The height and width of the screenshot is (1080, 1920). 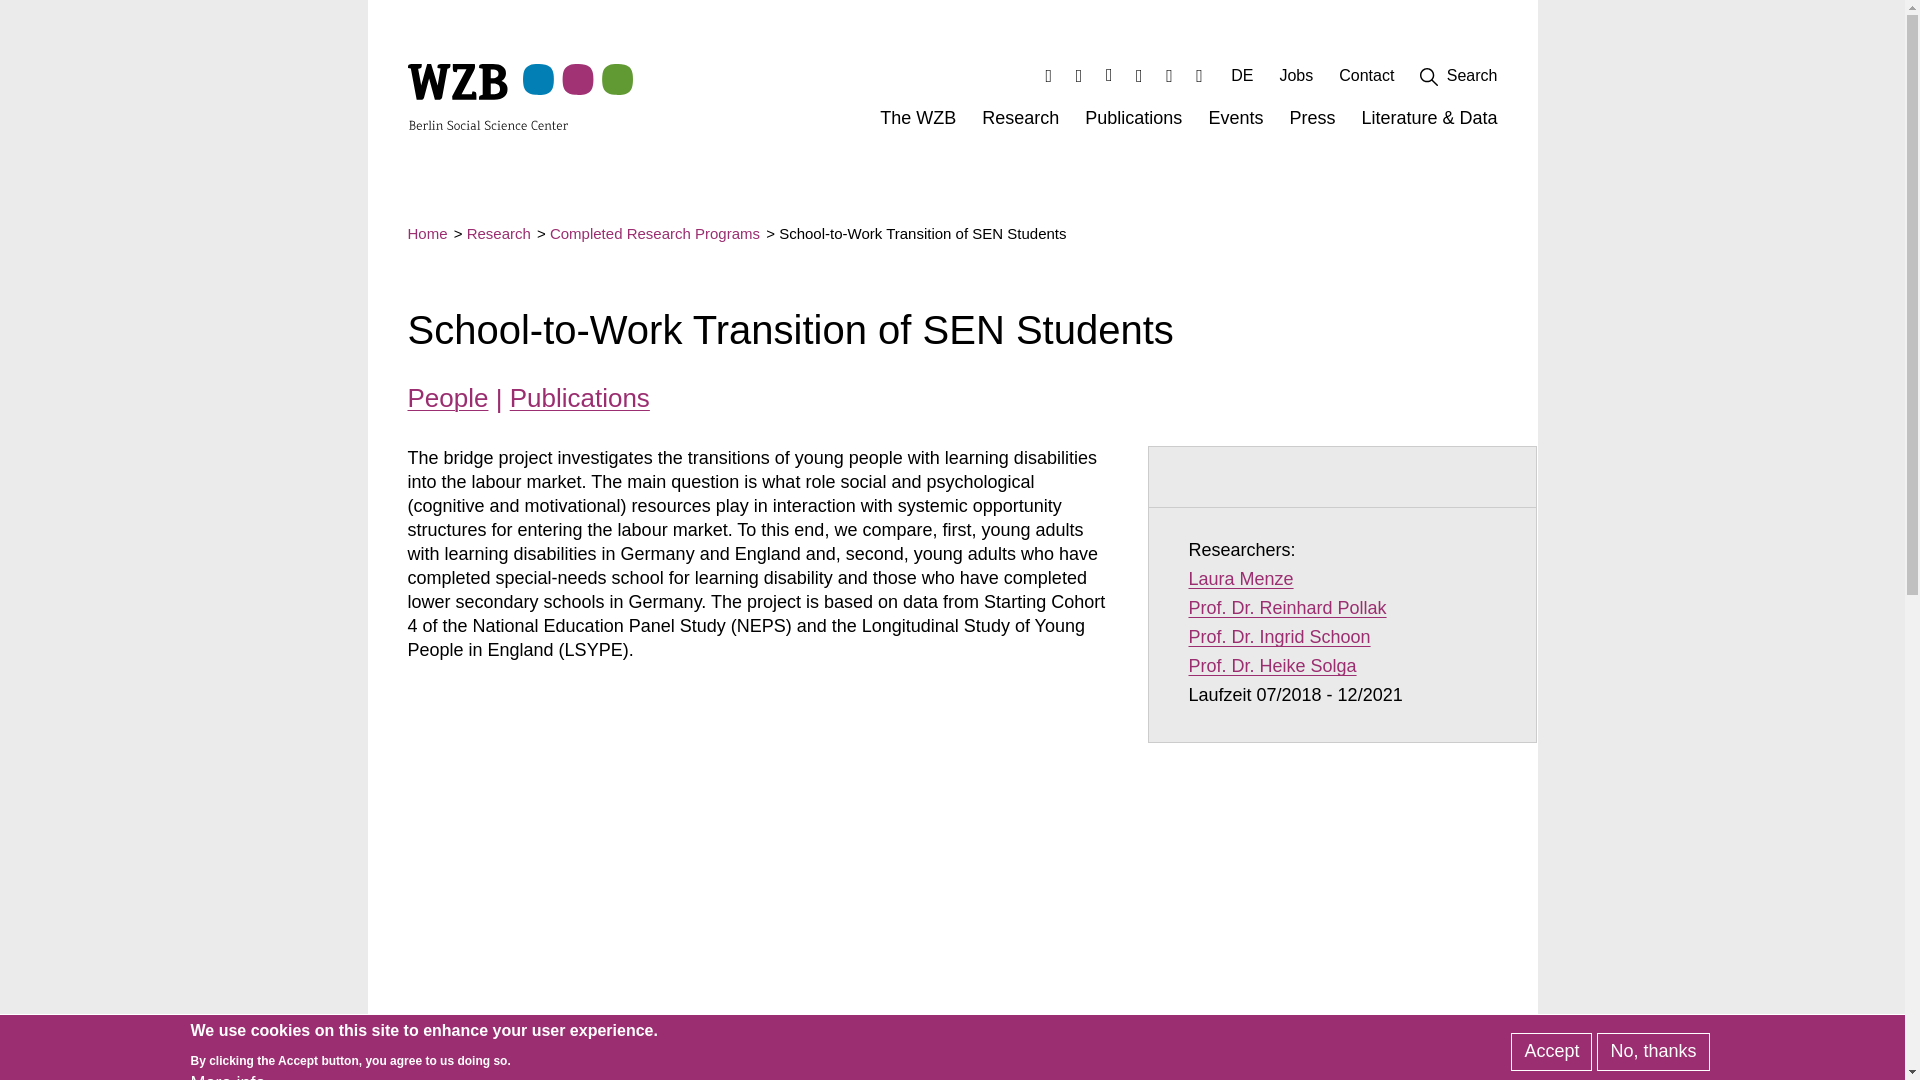 What do you see at coordinates (1078, 75) in the screenshot?
I see `Instagram` at bounding box center [1078, 75].